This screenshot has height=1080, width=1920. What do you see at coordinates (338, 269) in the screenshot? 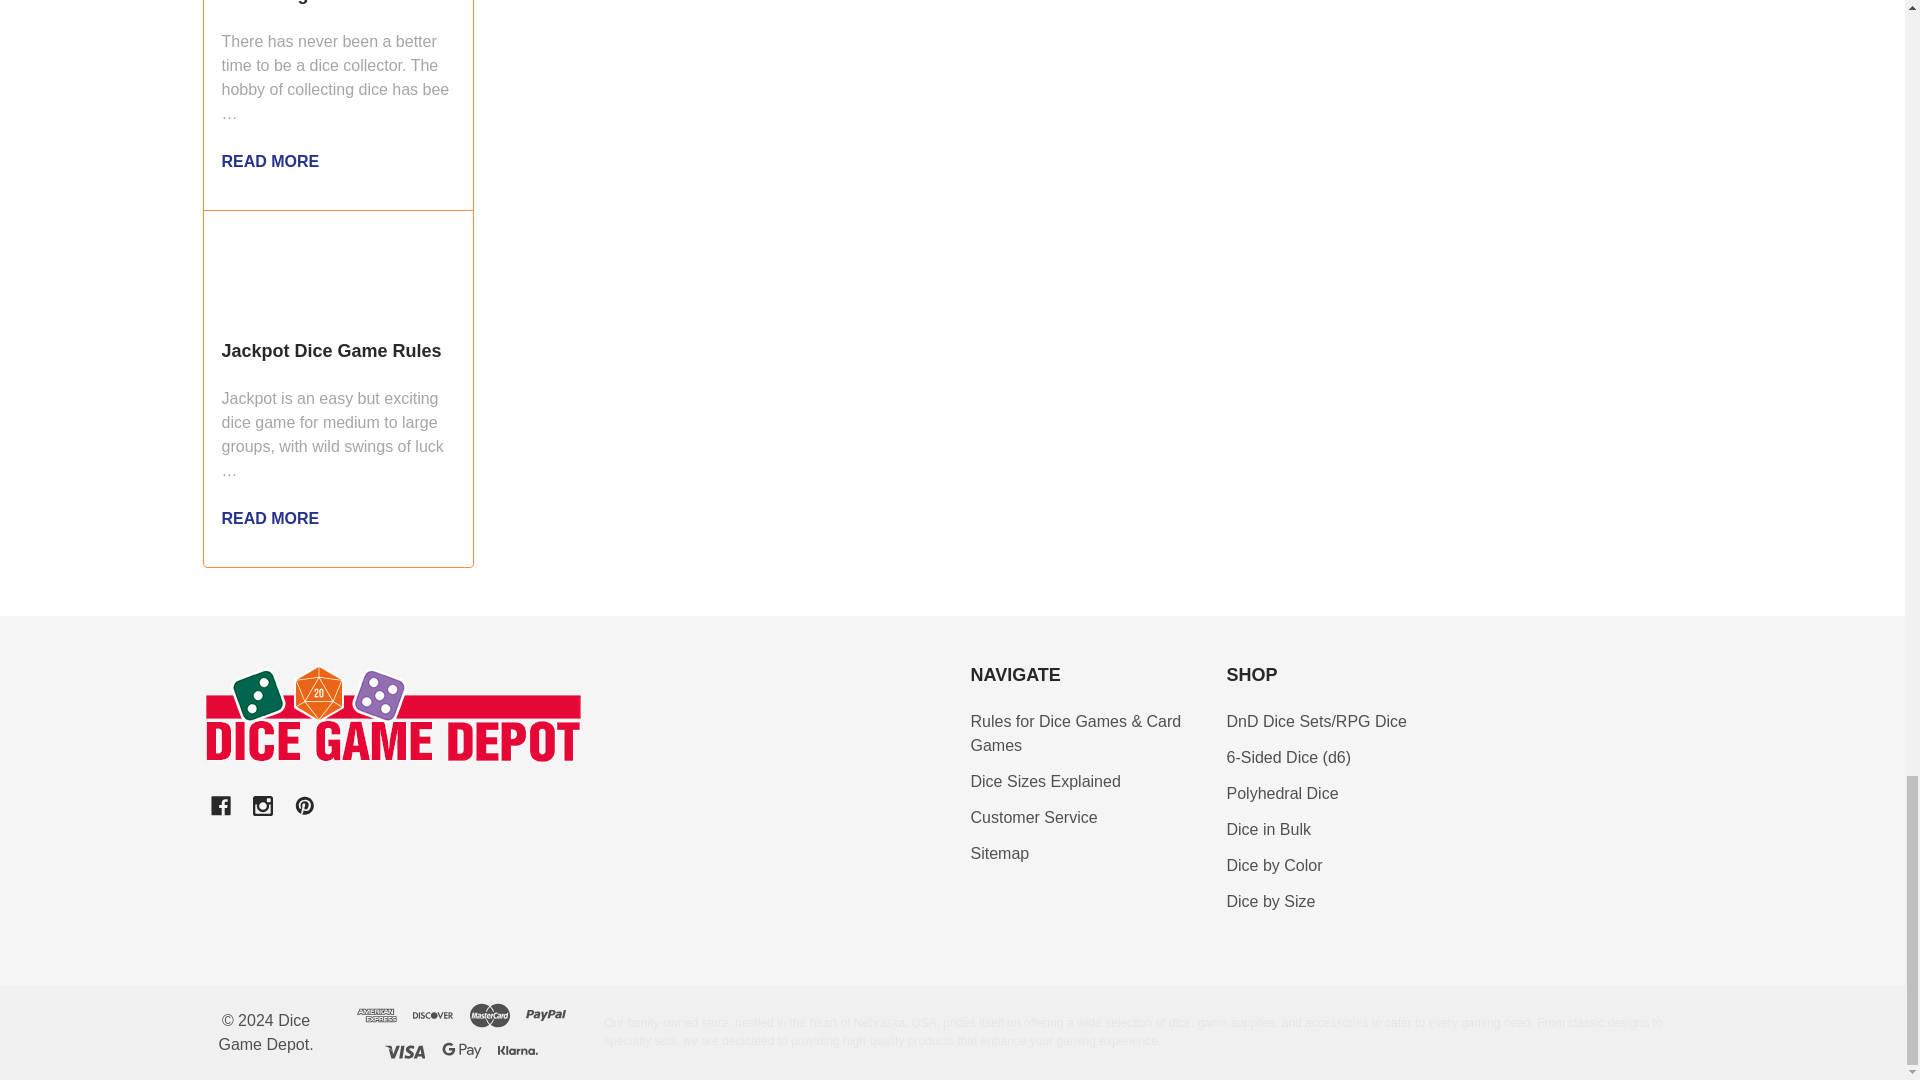
I see `Jackpot Dice Game Rules` at bounding box center [338, 269].